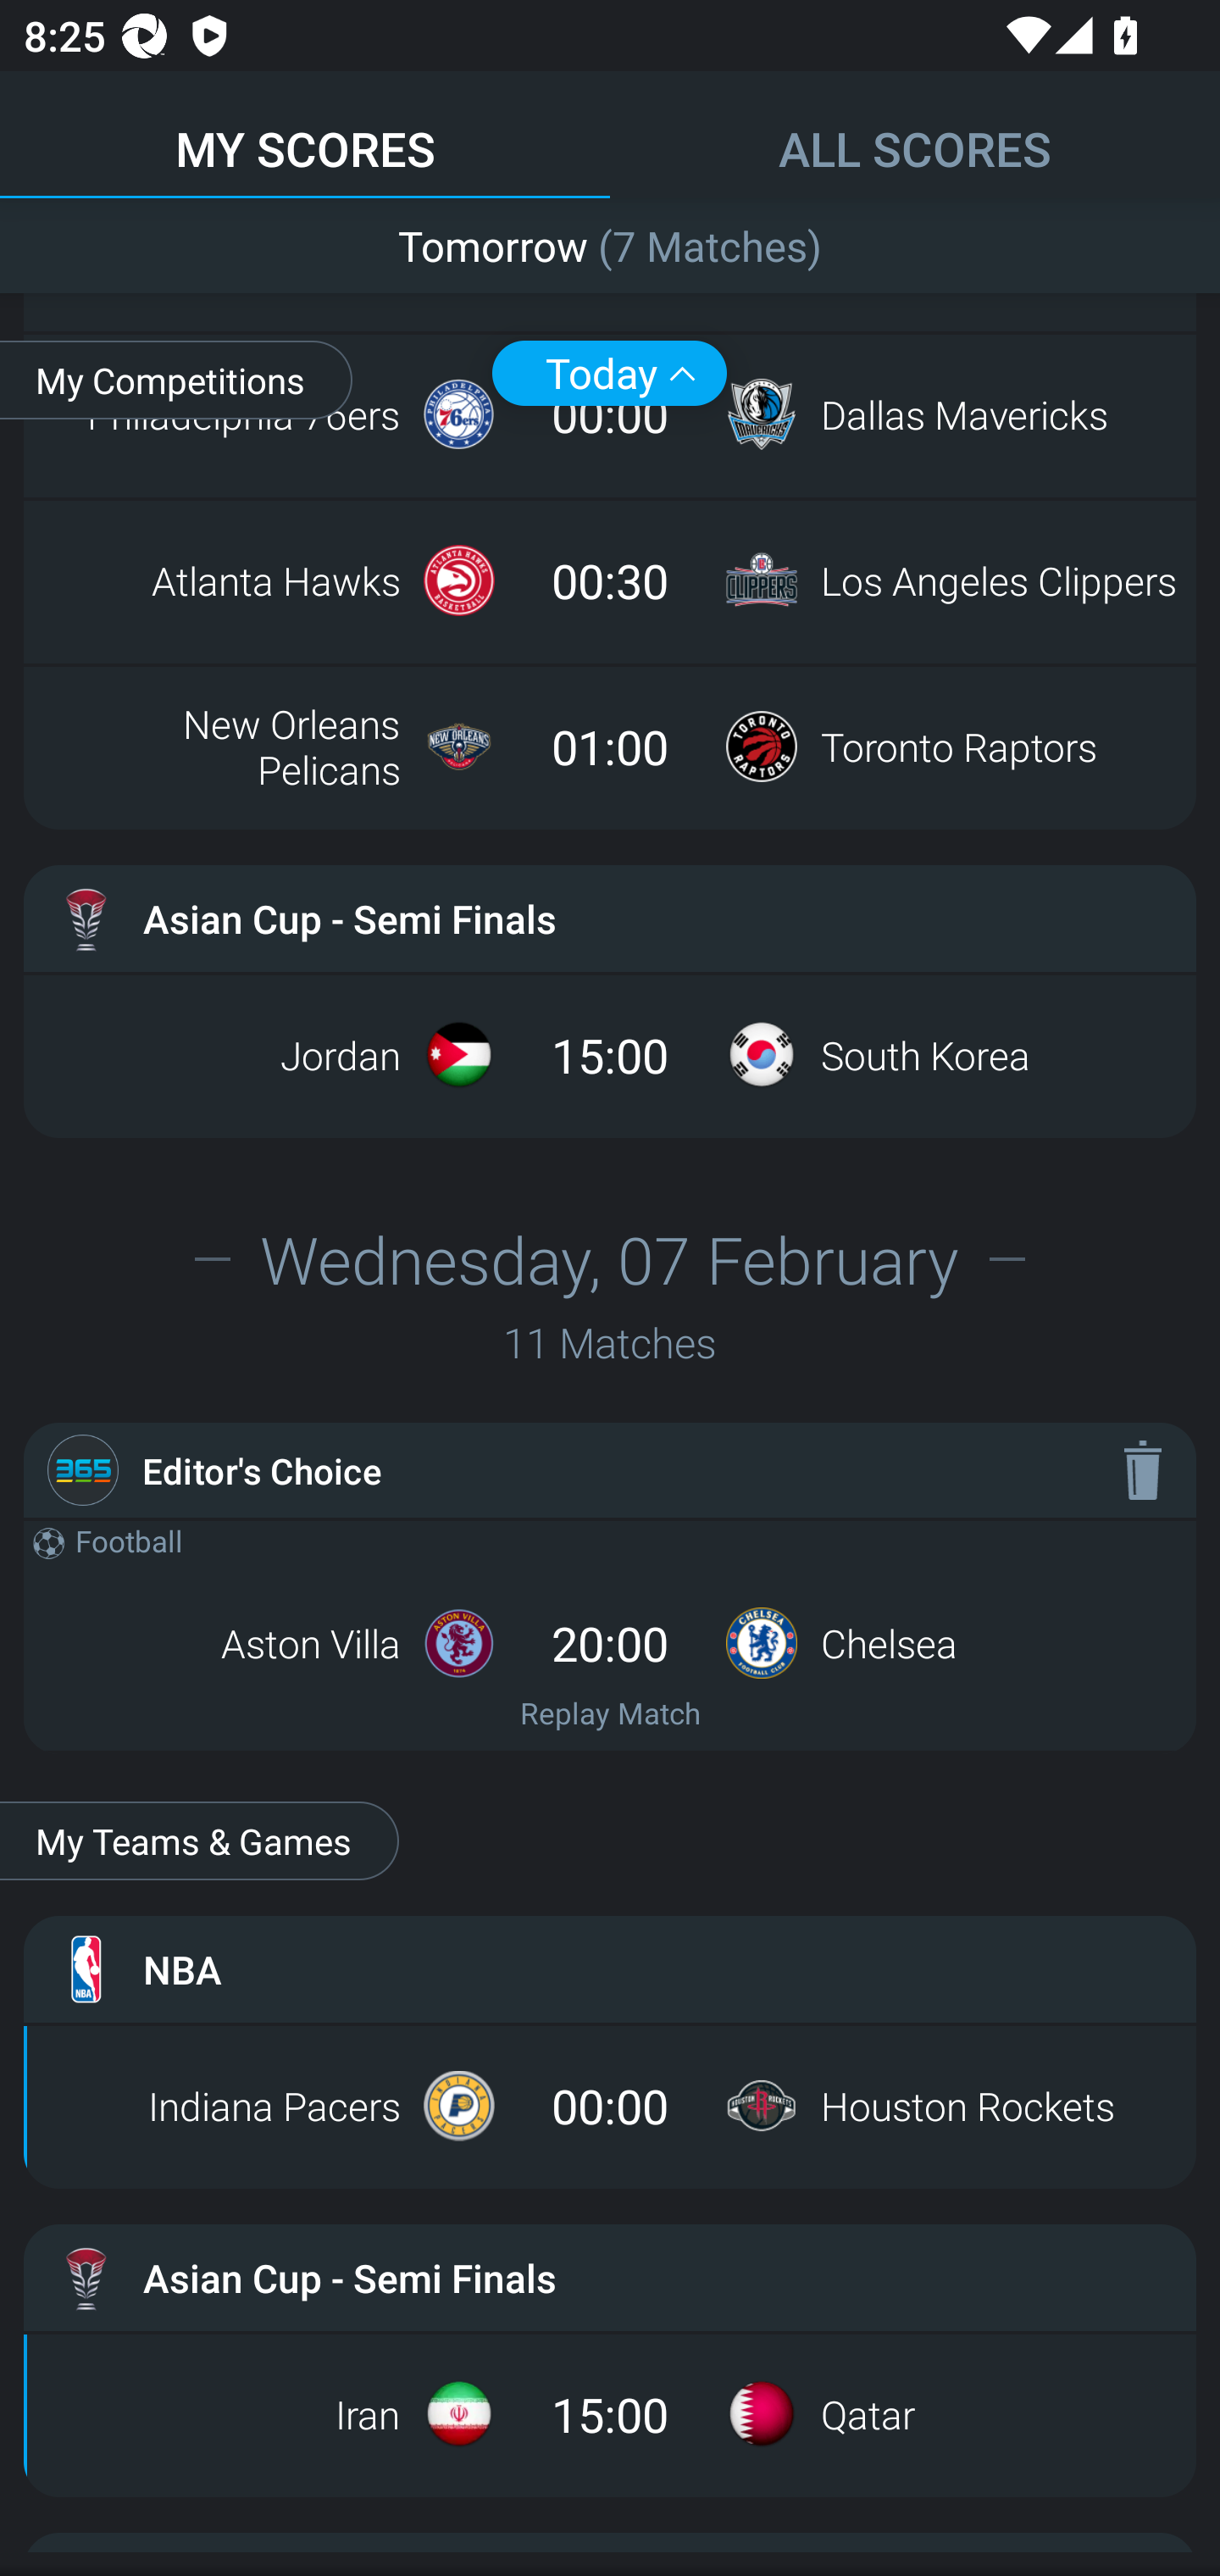 This screenshot has width=1220, height=2576. I want to click on Asian Cup - Semi Finals, so click(610, 2277).